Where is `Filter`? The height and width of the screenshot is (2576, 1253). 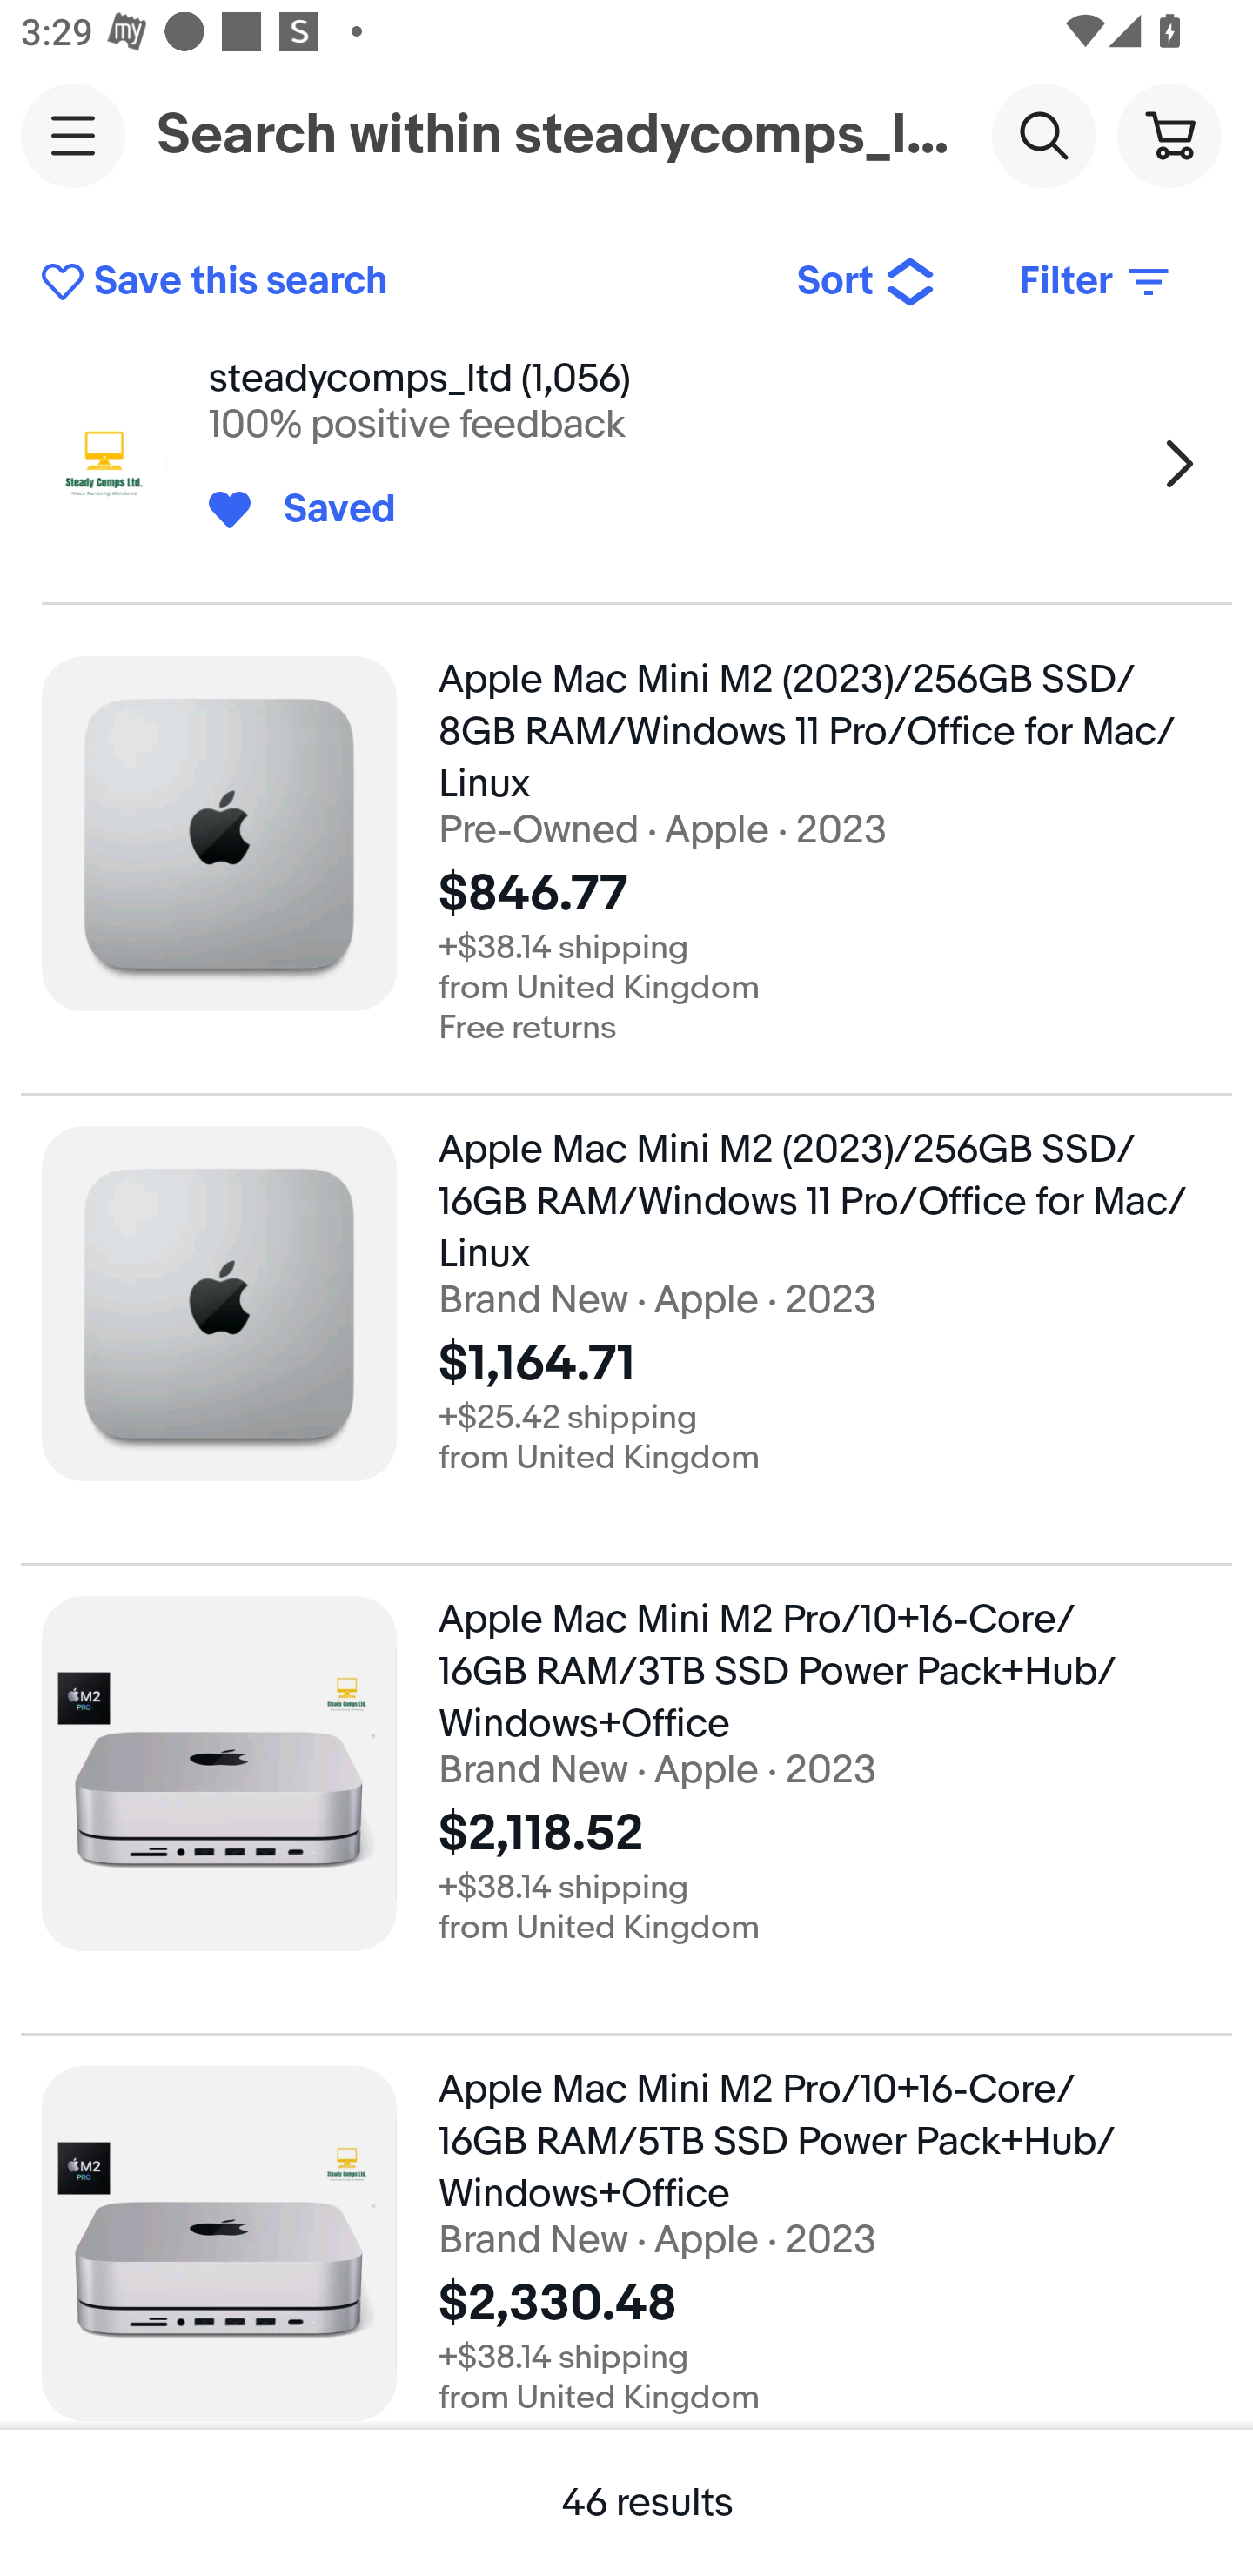 Filter is located at coordinates (1096, 282).